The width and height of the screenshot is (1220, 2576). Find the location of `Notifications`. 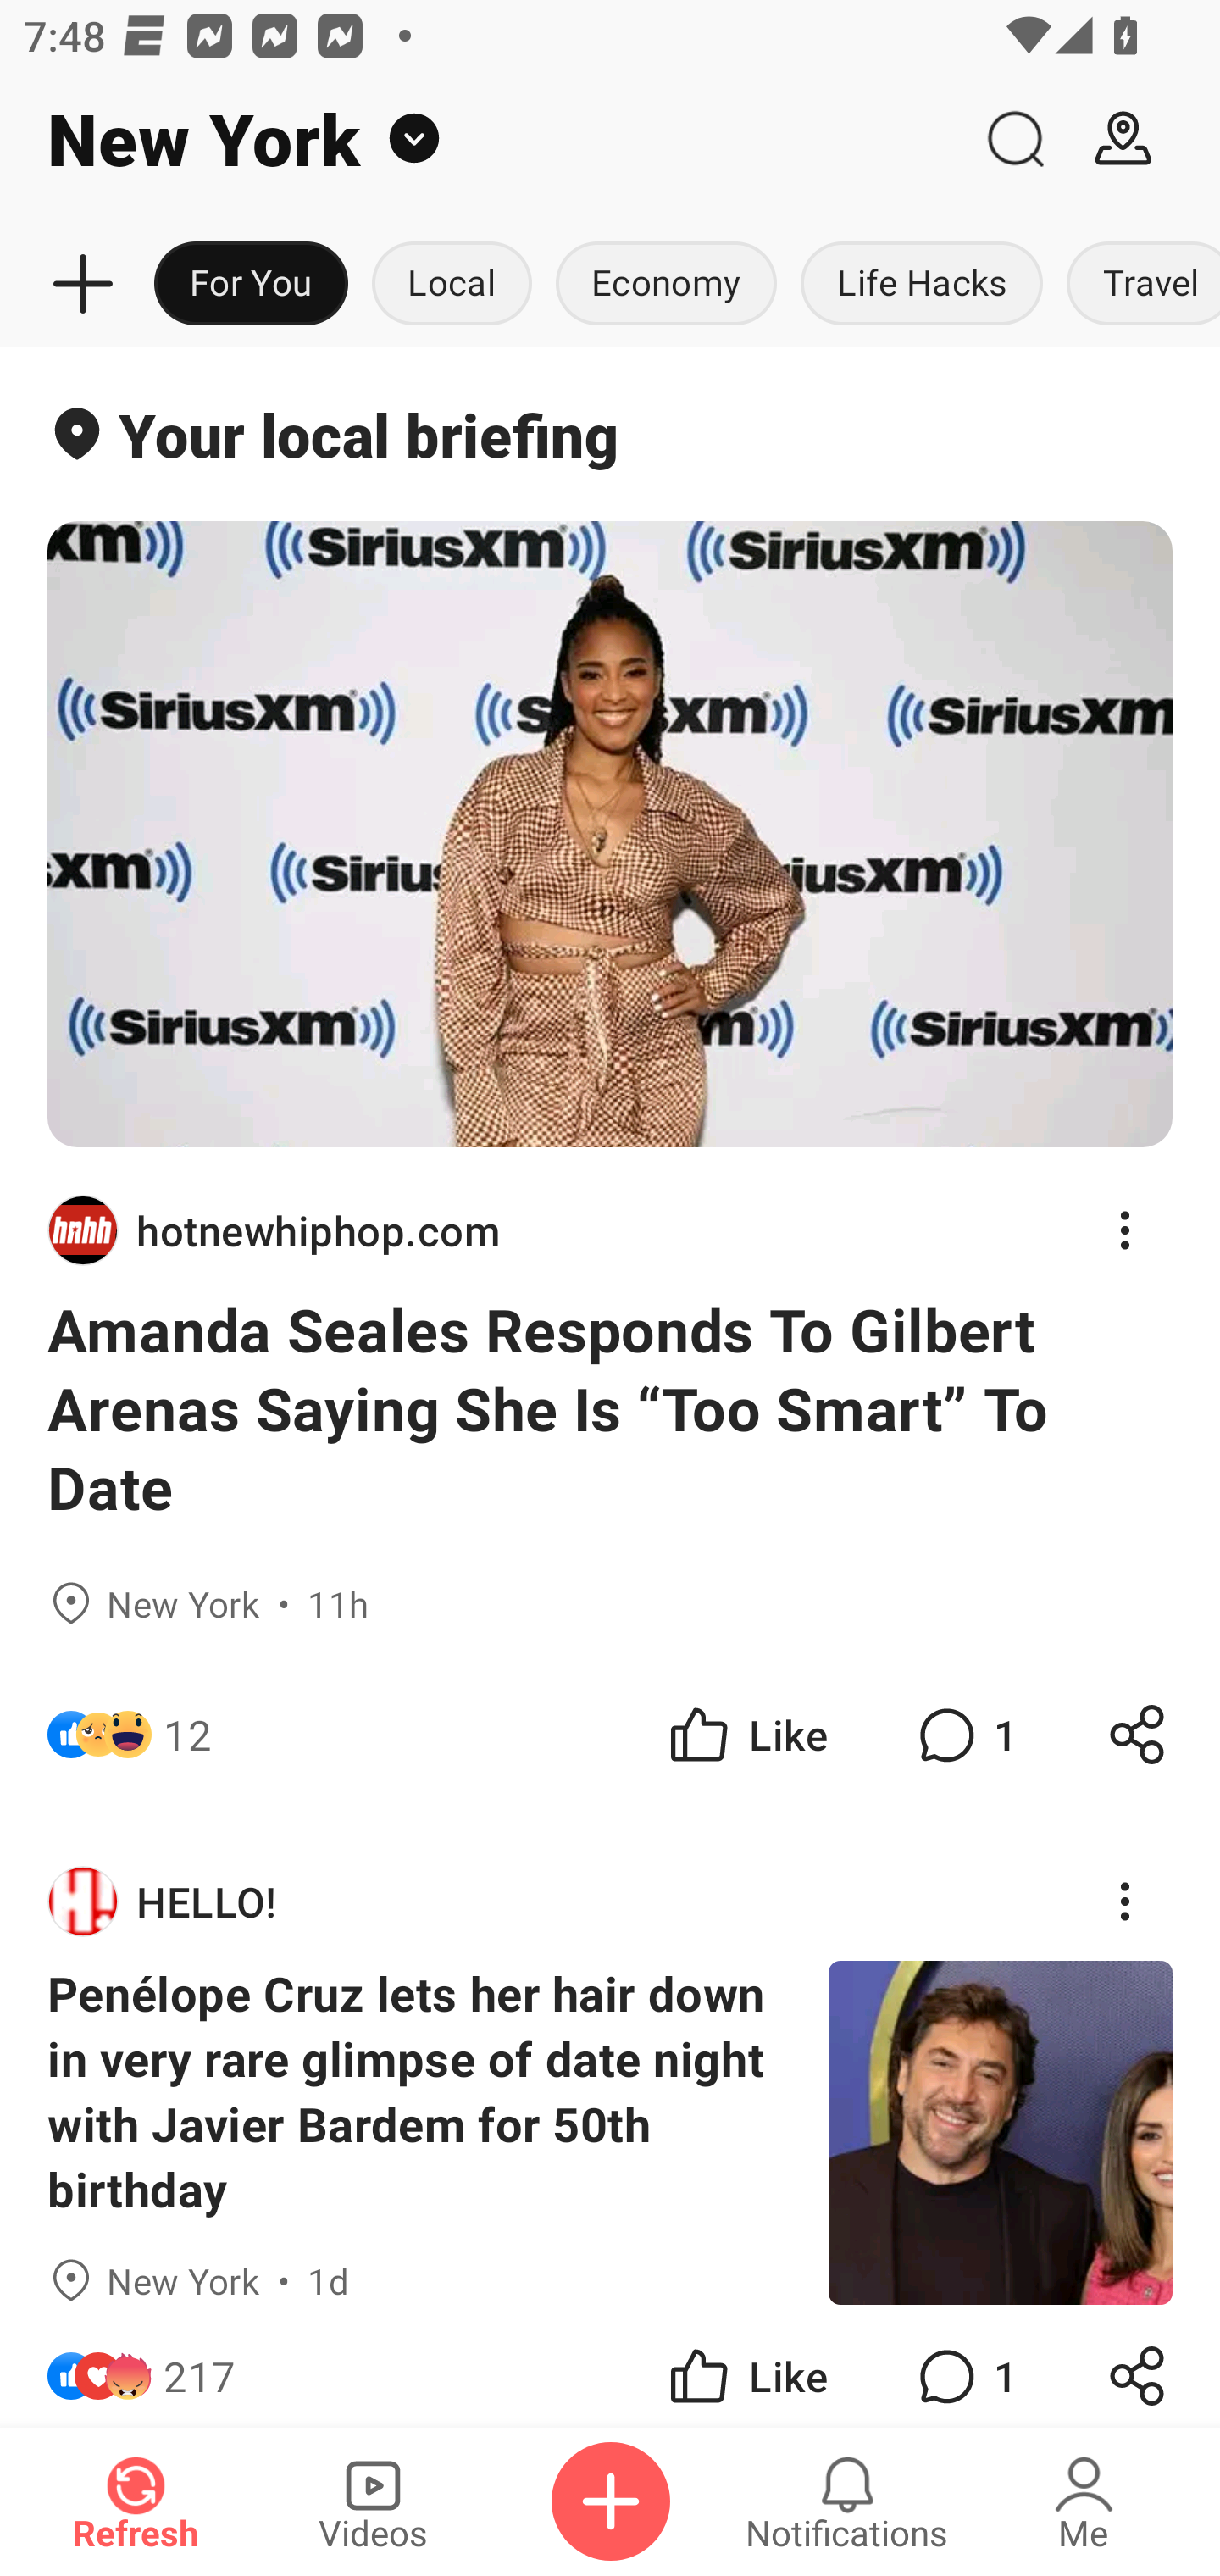

Notifications is located at coordinates (847, 2501).